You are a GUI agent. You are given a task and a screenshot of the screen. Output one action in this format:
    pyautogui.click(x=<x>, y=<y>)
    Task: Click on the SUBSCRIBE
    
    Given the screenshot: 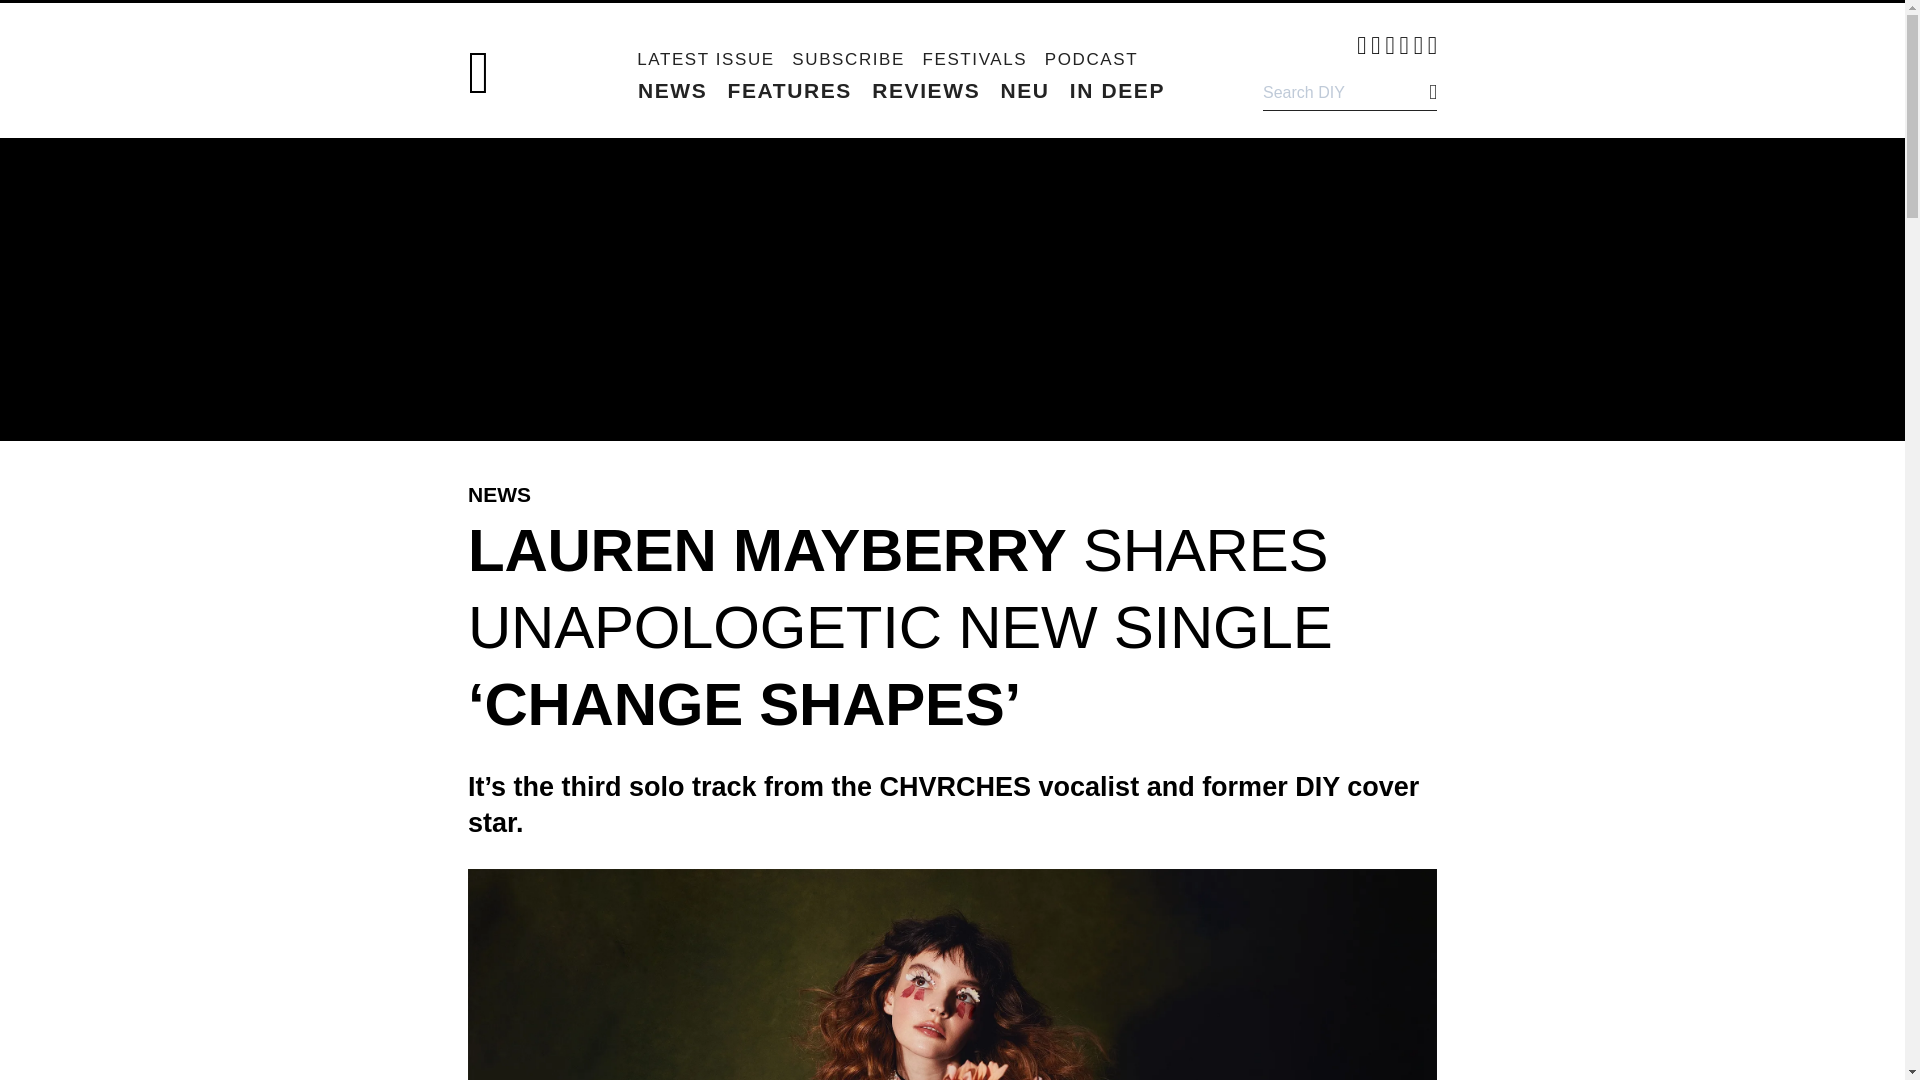 What is the action you would take?
    pyautogui.click(x=848, y=59)
    